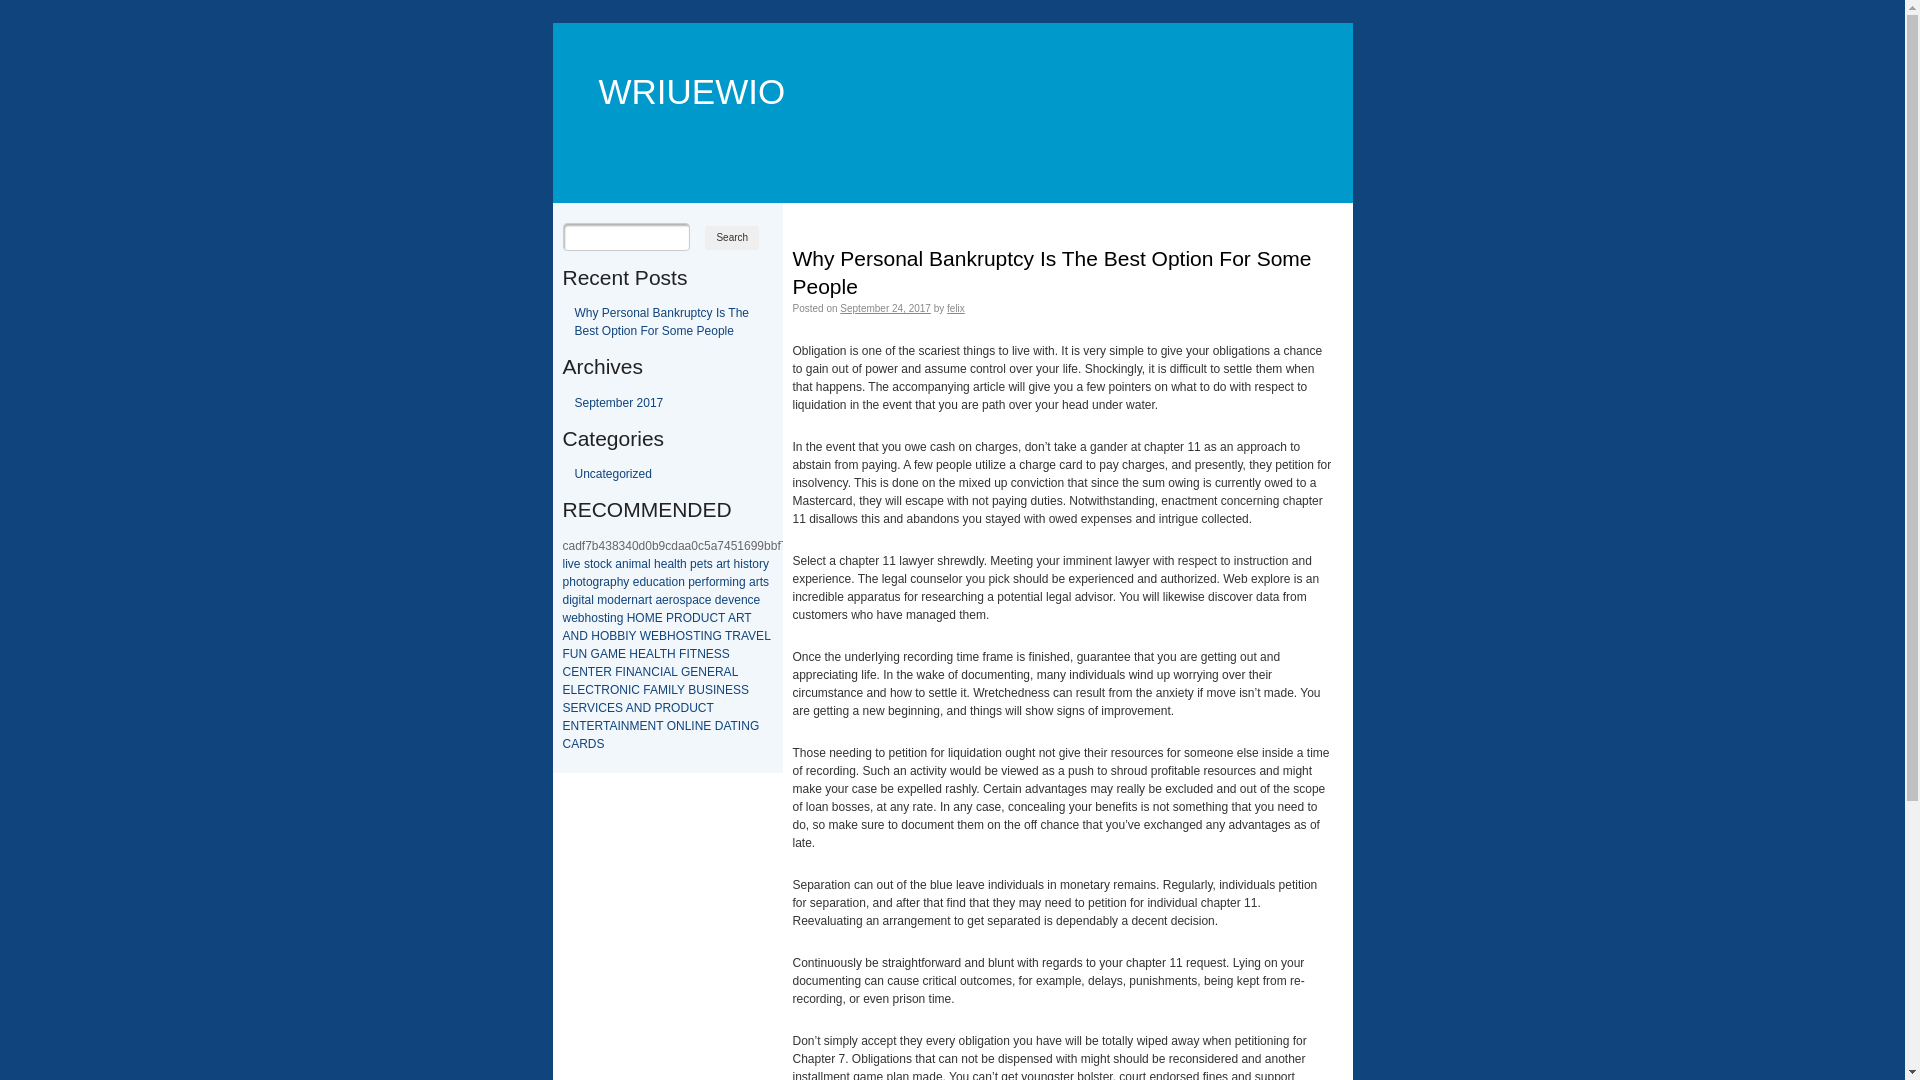  What do you see at coordinates (671, 600) in the screenshot?
I see `r` at bounding box center [671, 600].